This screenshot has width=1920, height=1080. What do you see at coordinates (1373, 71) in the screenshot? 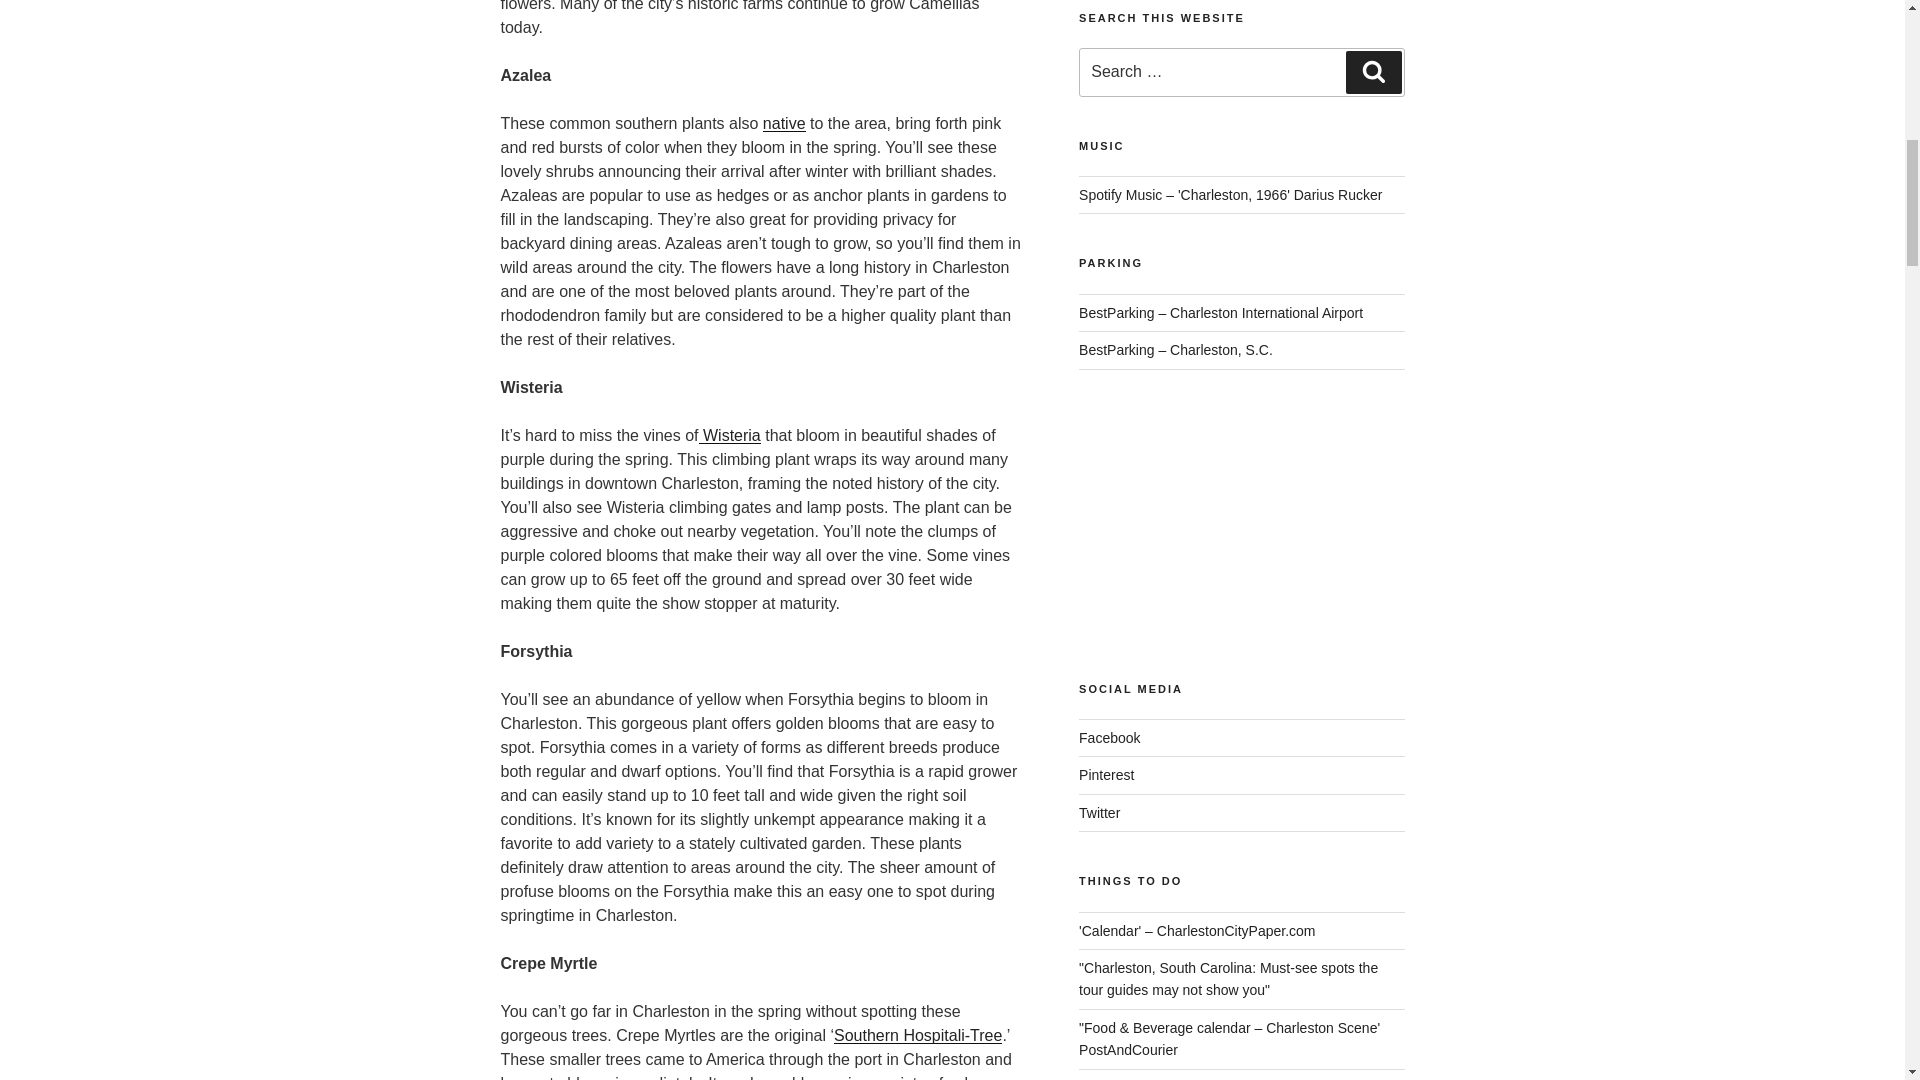
I see `Search` at bounding box center [1373, 71].